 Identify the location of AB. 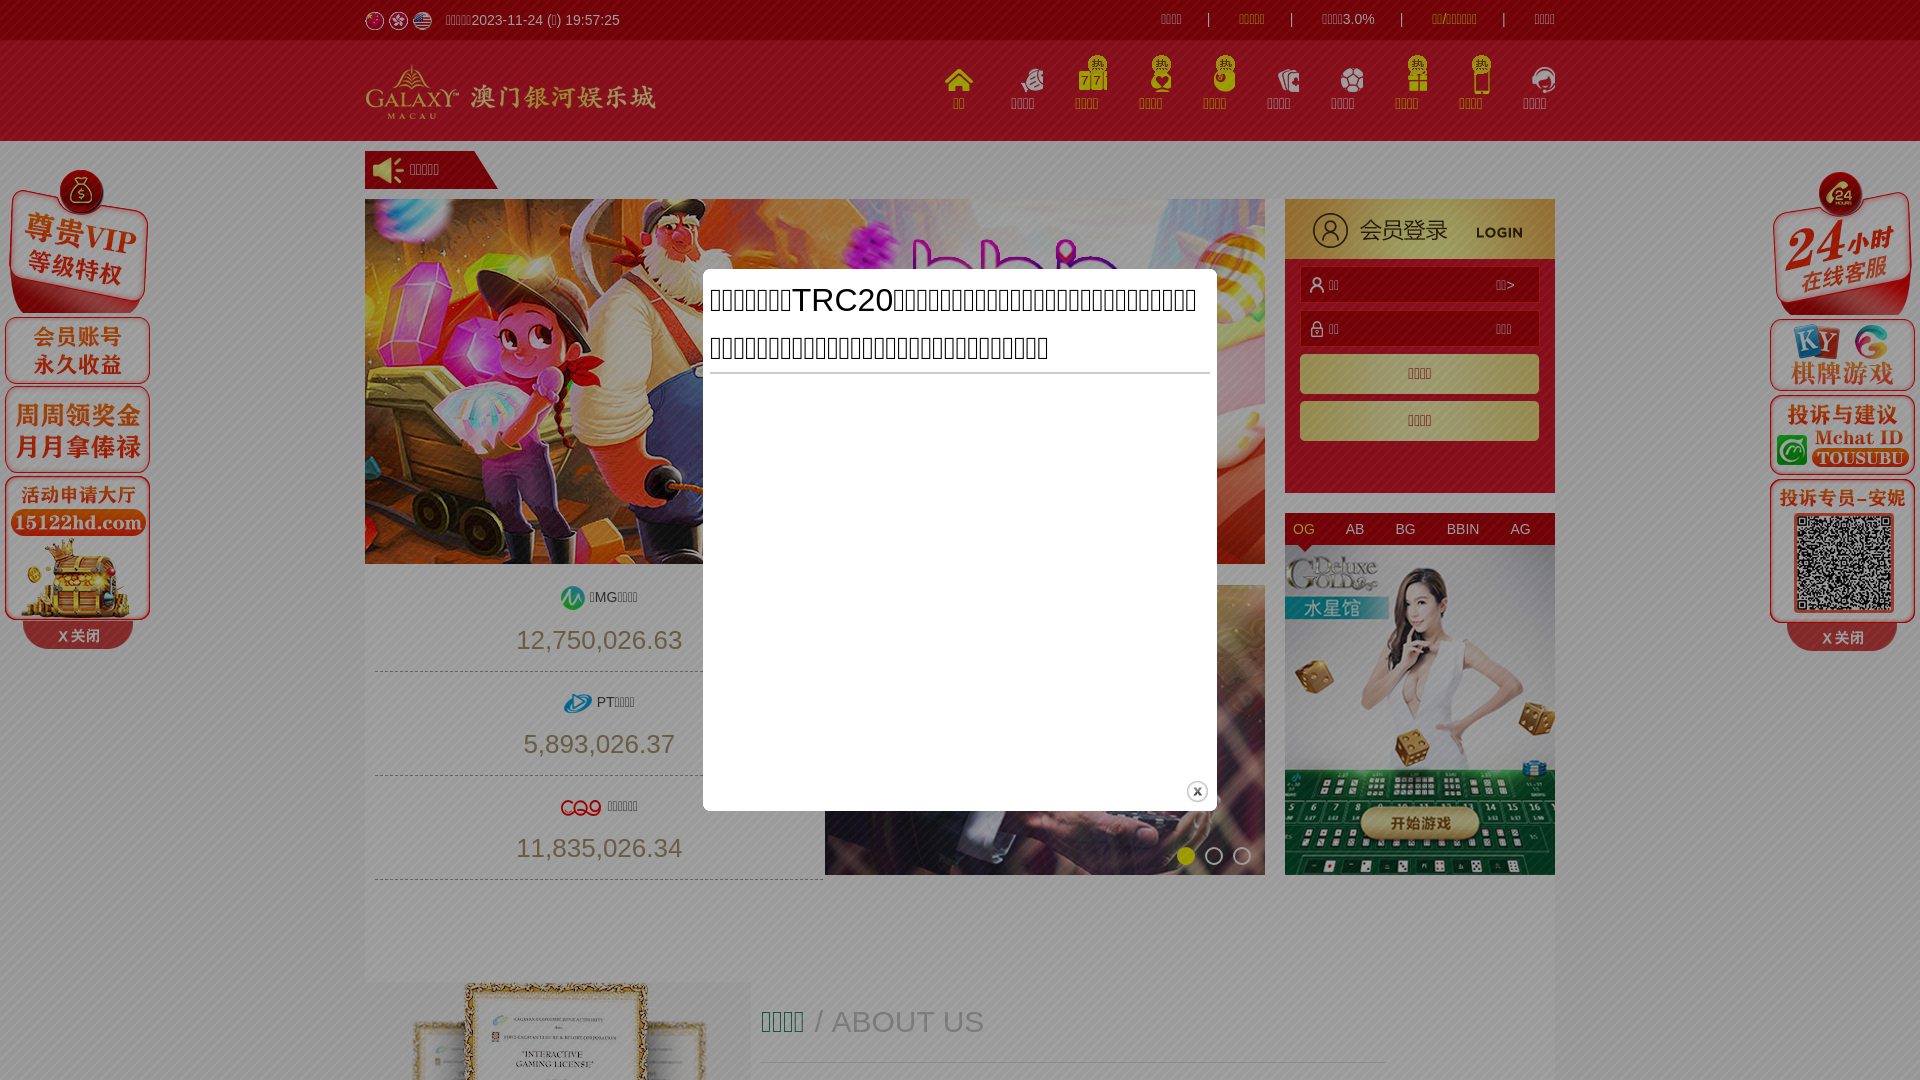
(1356, 529).